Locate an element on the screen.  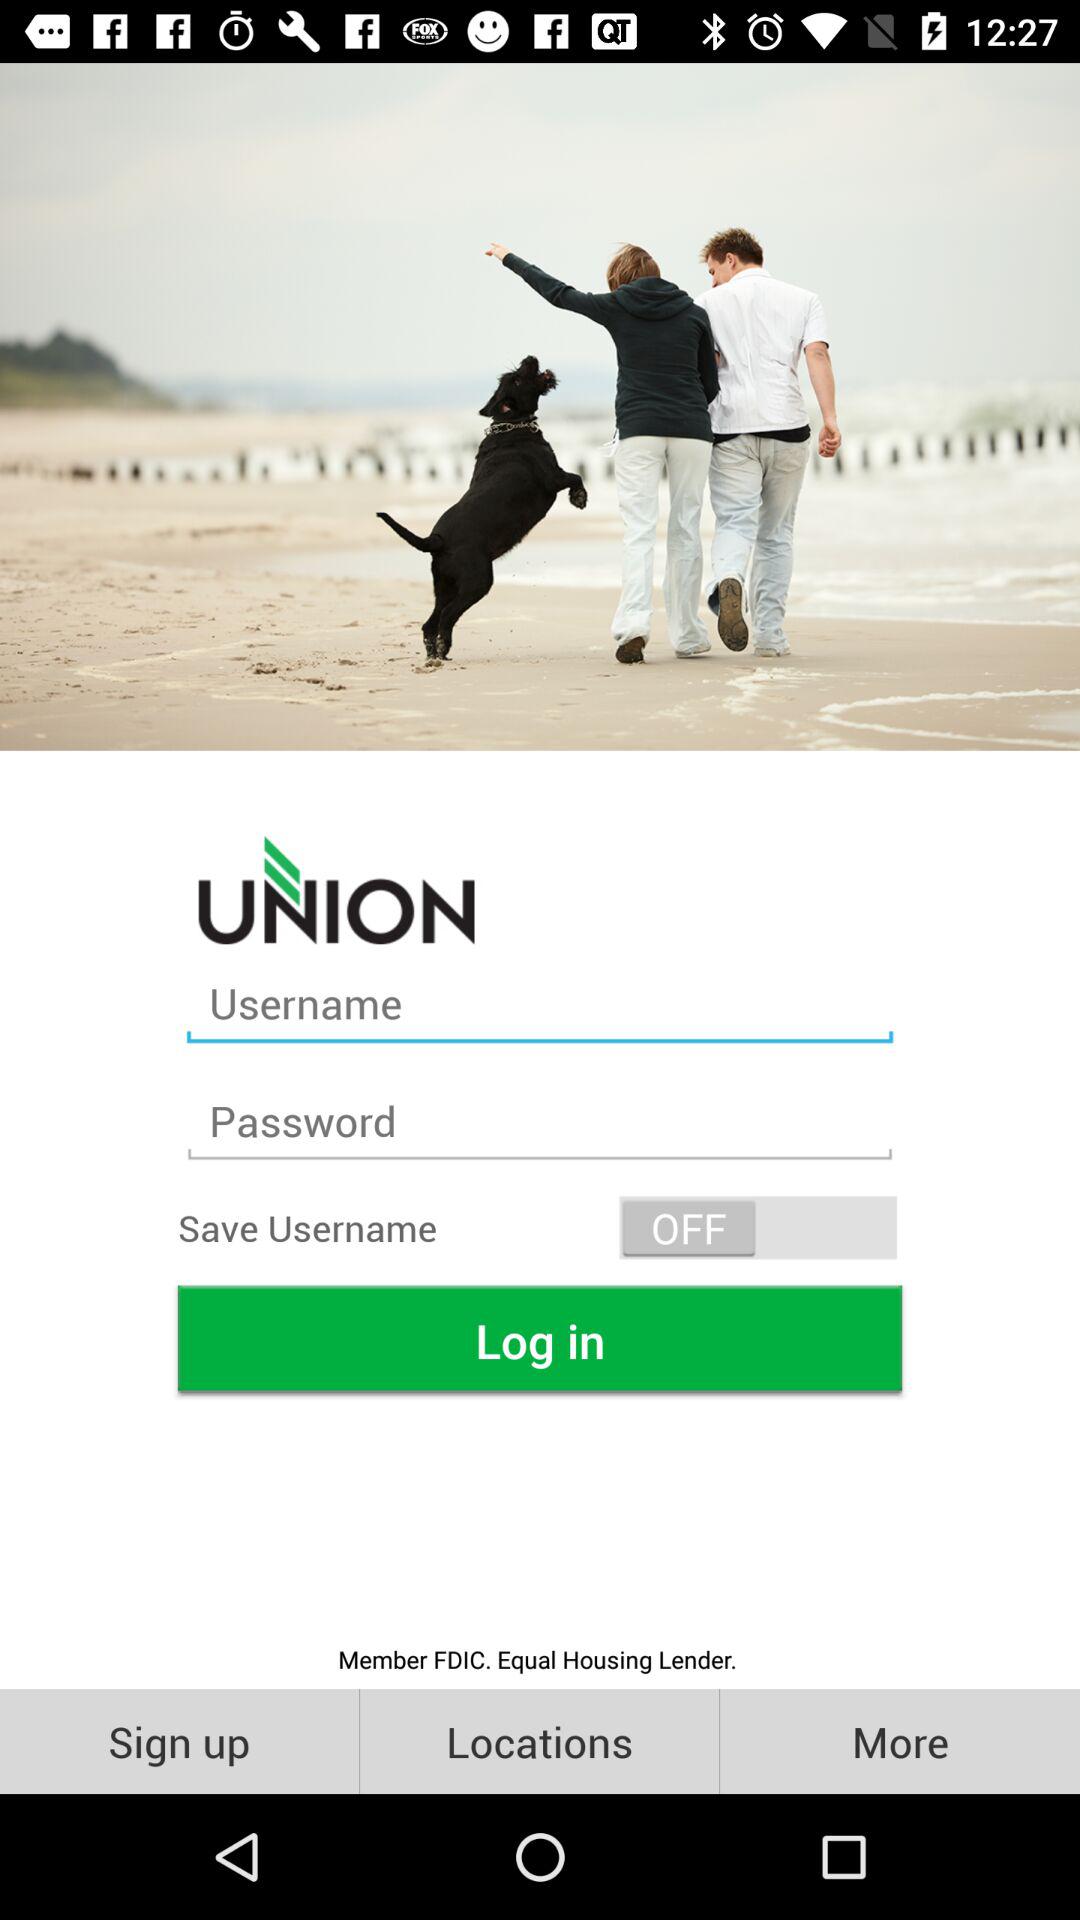
turn on the icon below member fdic equal item is located at coordinates (540, 1740).